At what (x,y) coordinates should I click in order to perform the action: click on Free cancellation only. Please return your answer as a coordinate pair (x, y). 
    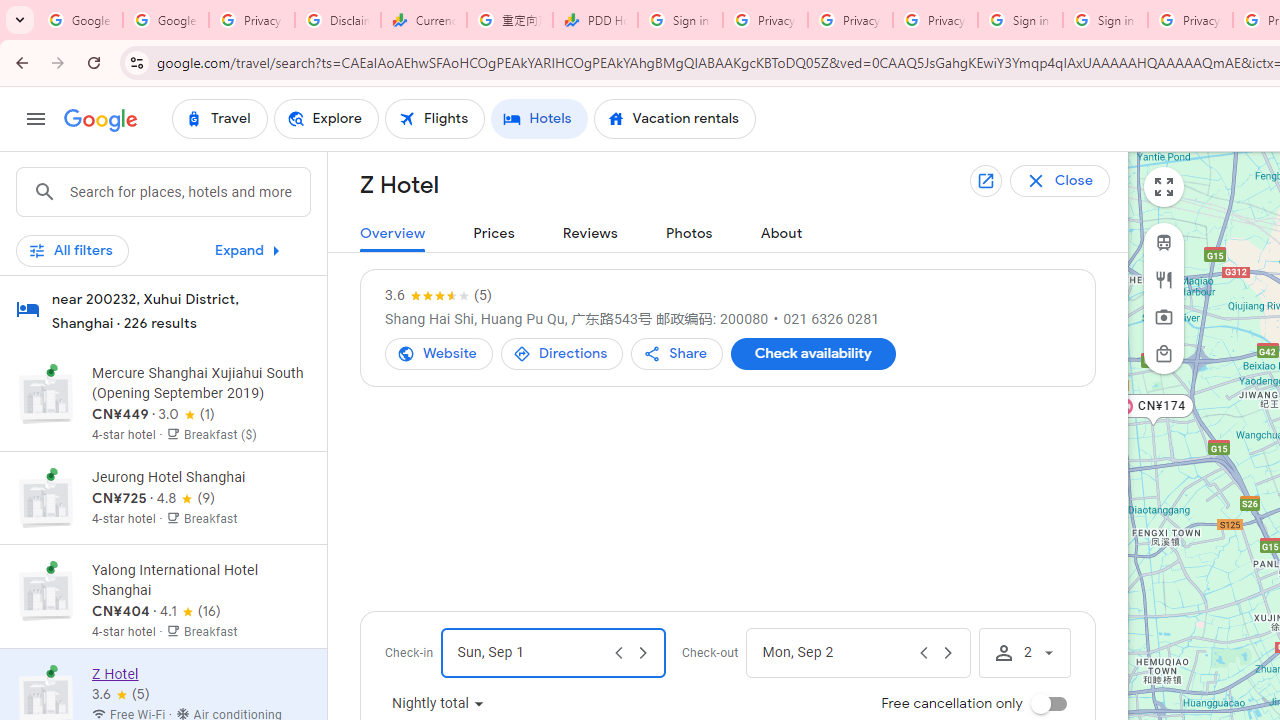
    Looking at the image, I should click on (1048, 704).